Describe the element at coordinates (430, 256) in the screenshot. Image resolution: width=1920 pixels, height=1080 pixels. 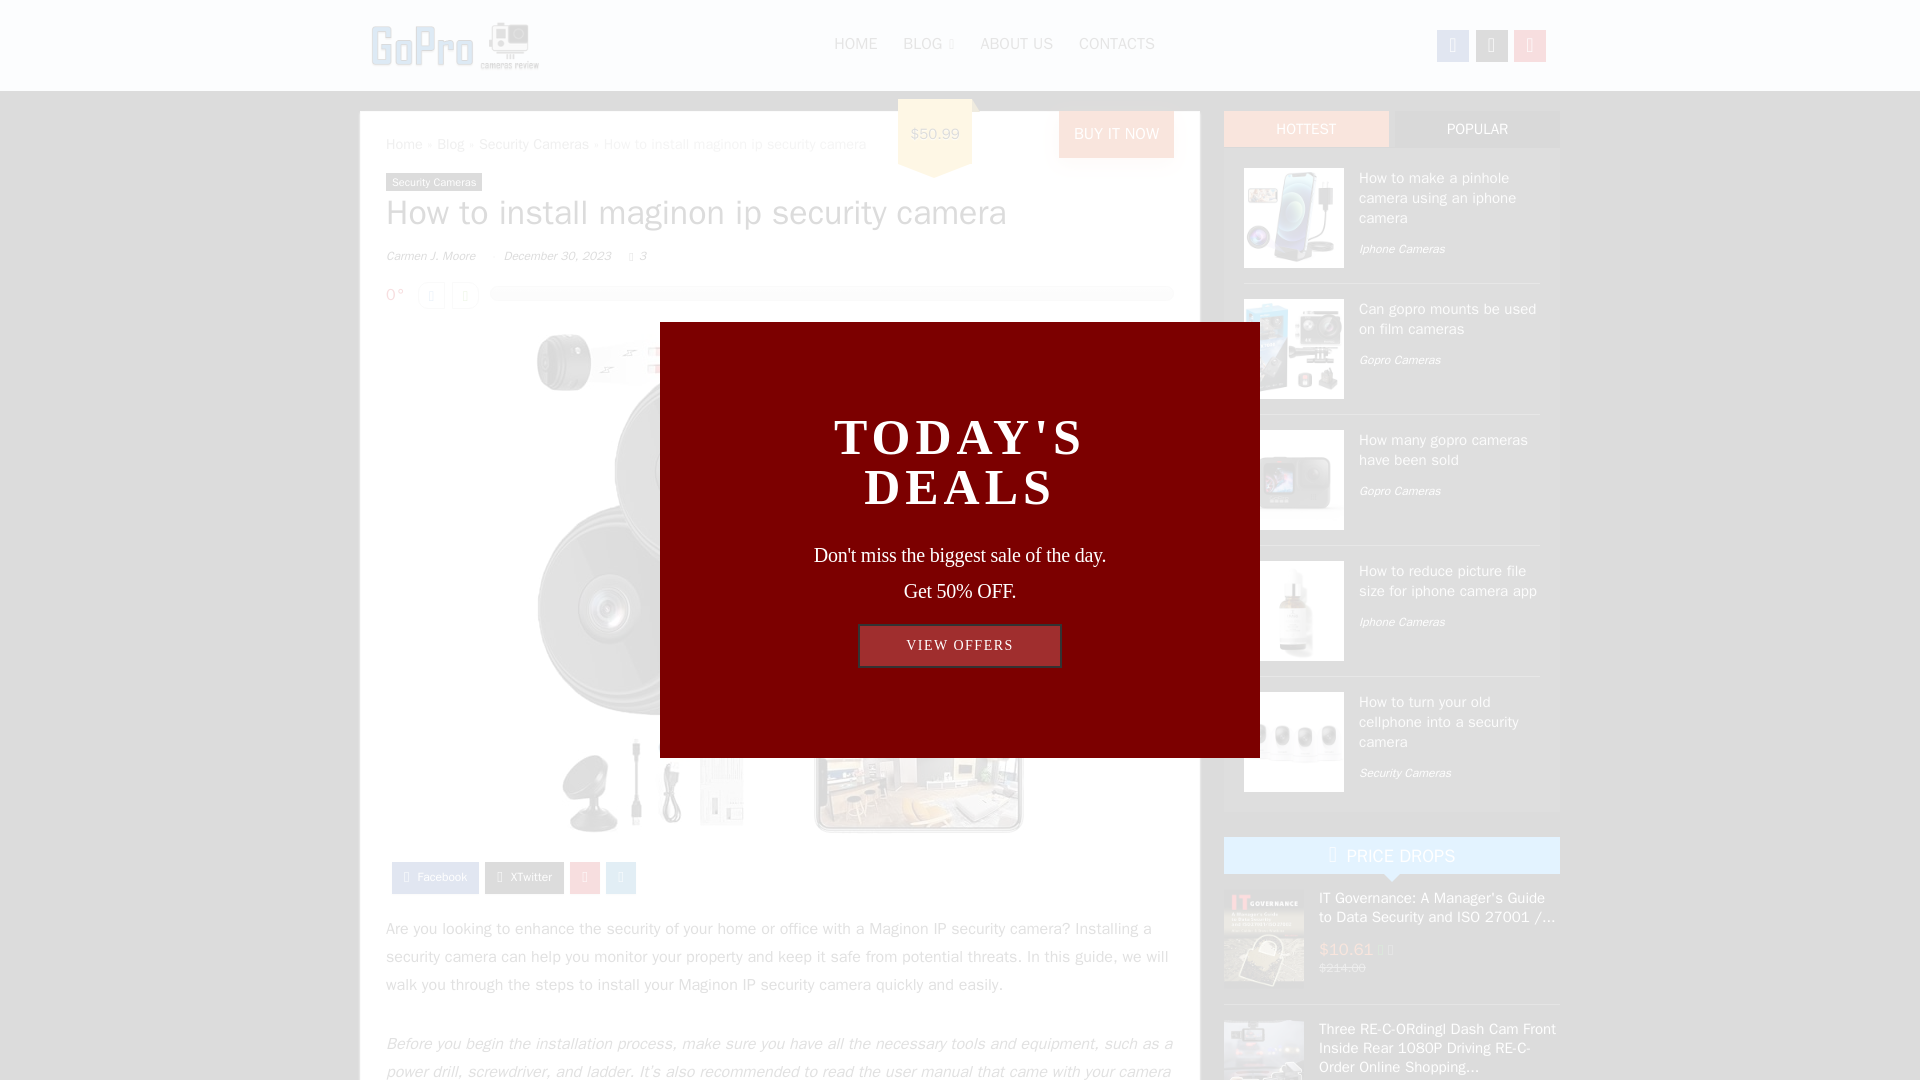
I see `Carmen J. Moore` at that location.